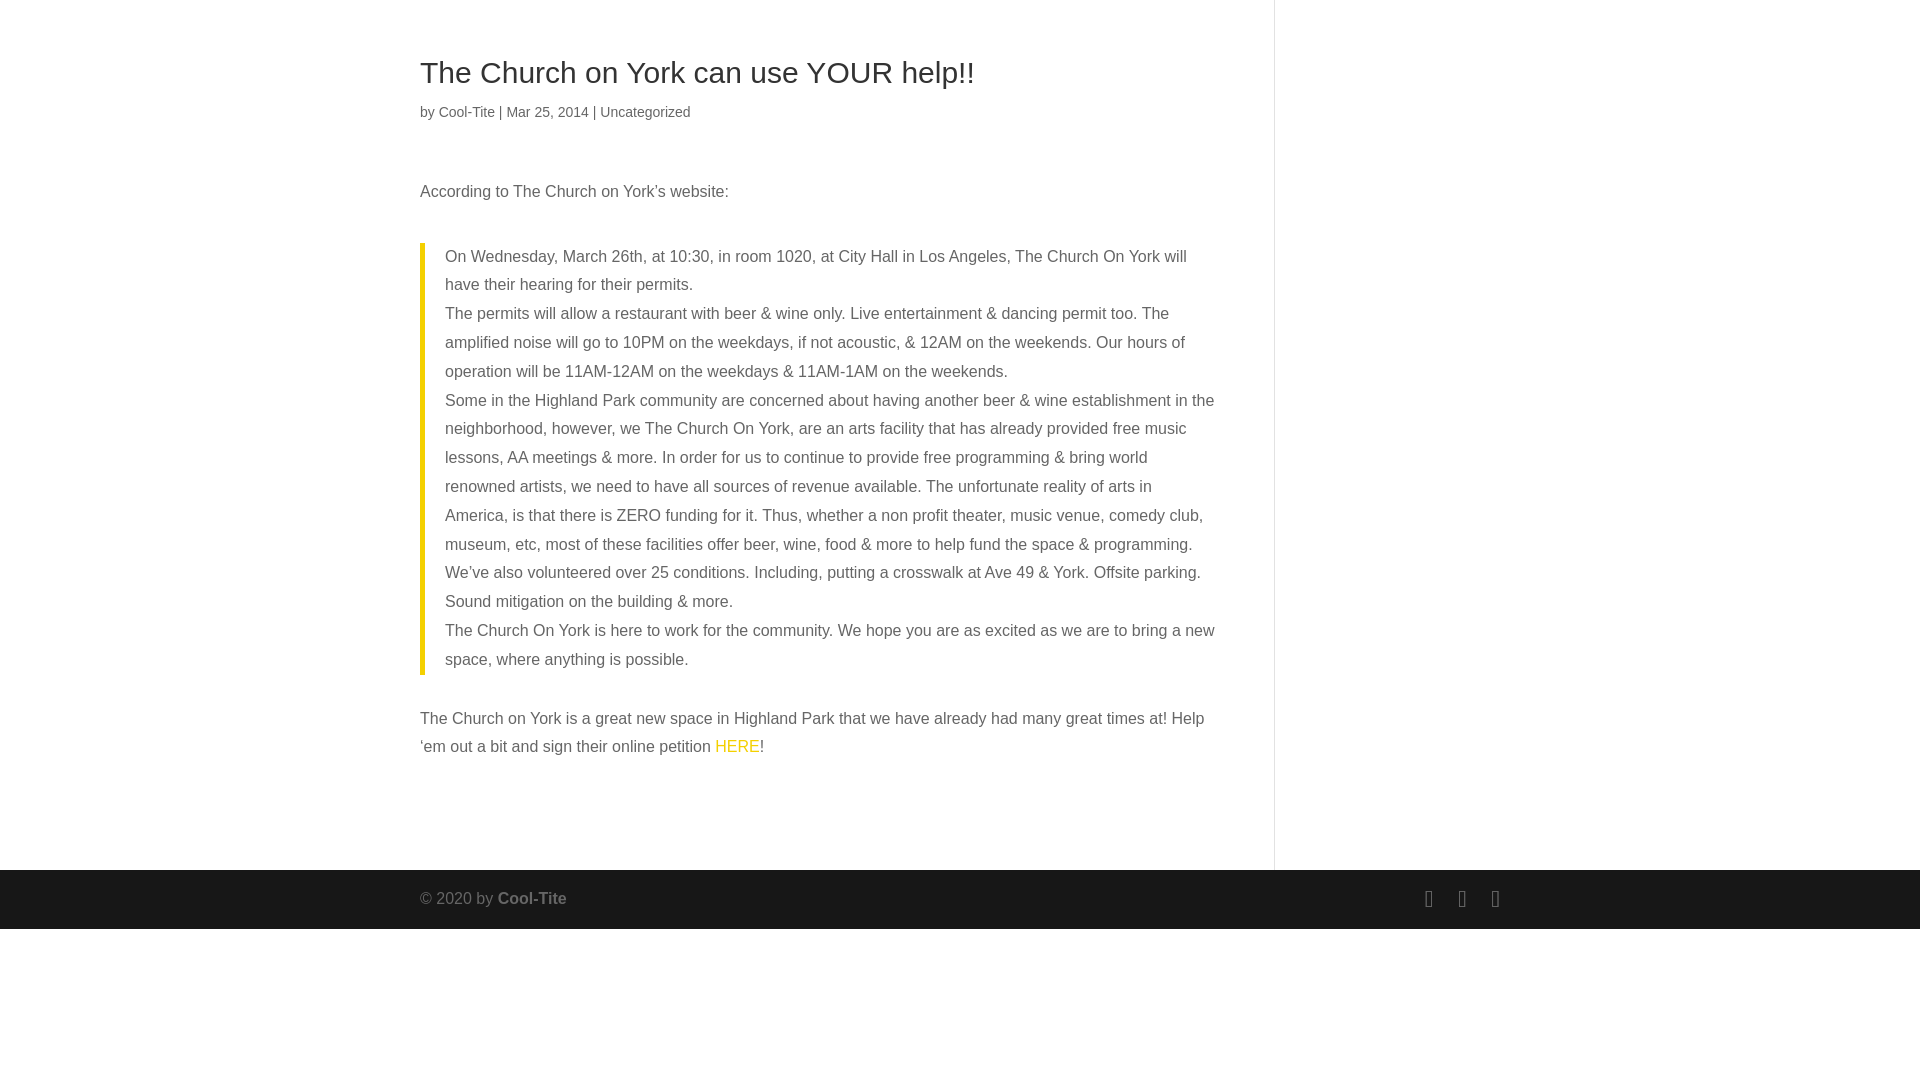 This screenshot has height=1080, width=1920. What do you see at coordinates (736, 746) in the screenshot?
I see `HERE` at bounding box center [736, 746].